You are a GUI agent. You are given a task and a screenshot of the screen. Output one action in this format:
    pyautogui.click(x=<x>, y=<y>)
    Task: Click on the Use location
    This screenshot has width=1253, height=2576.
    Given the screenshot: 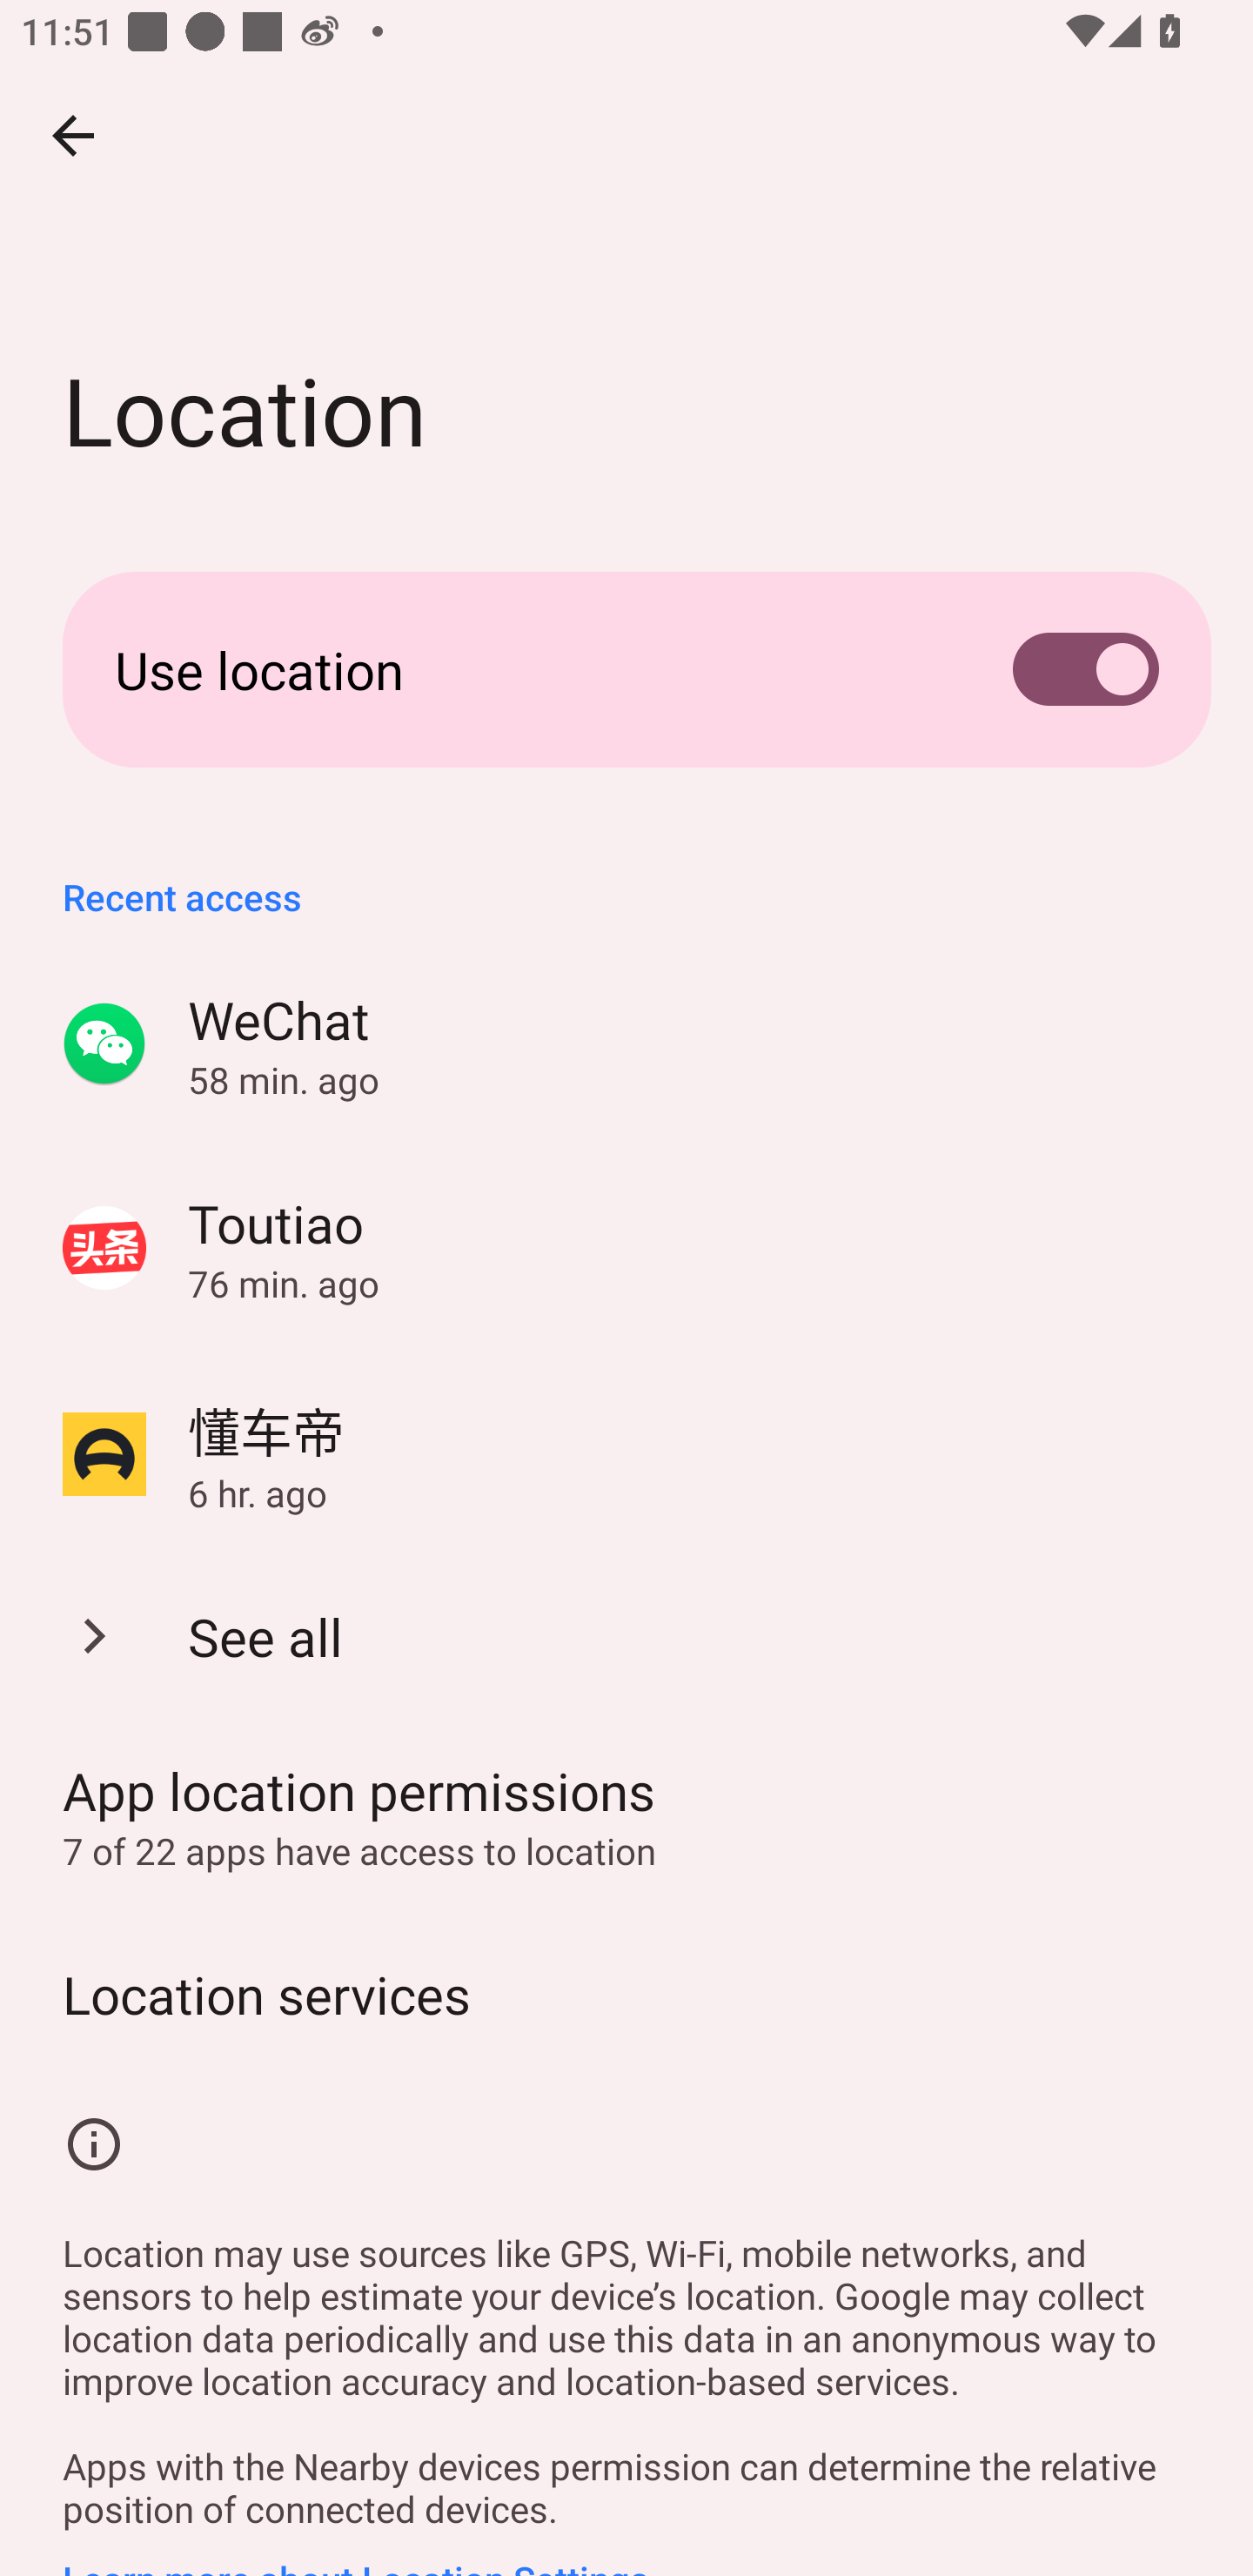 What is the action you would take?
    pyautogui.click(x=626, y=669)
    